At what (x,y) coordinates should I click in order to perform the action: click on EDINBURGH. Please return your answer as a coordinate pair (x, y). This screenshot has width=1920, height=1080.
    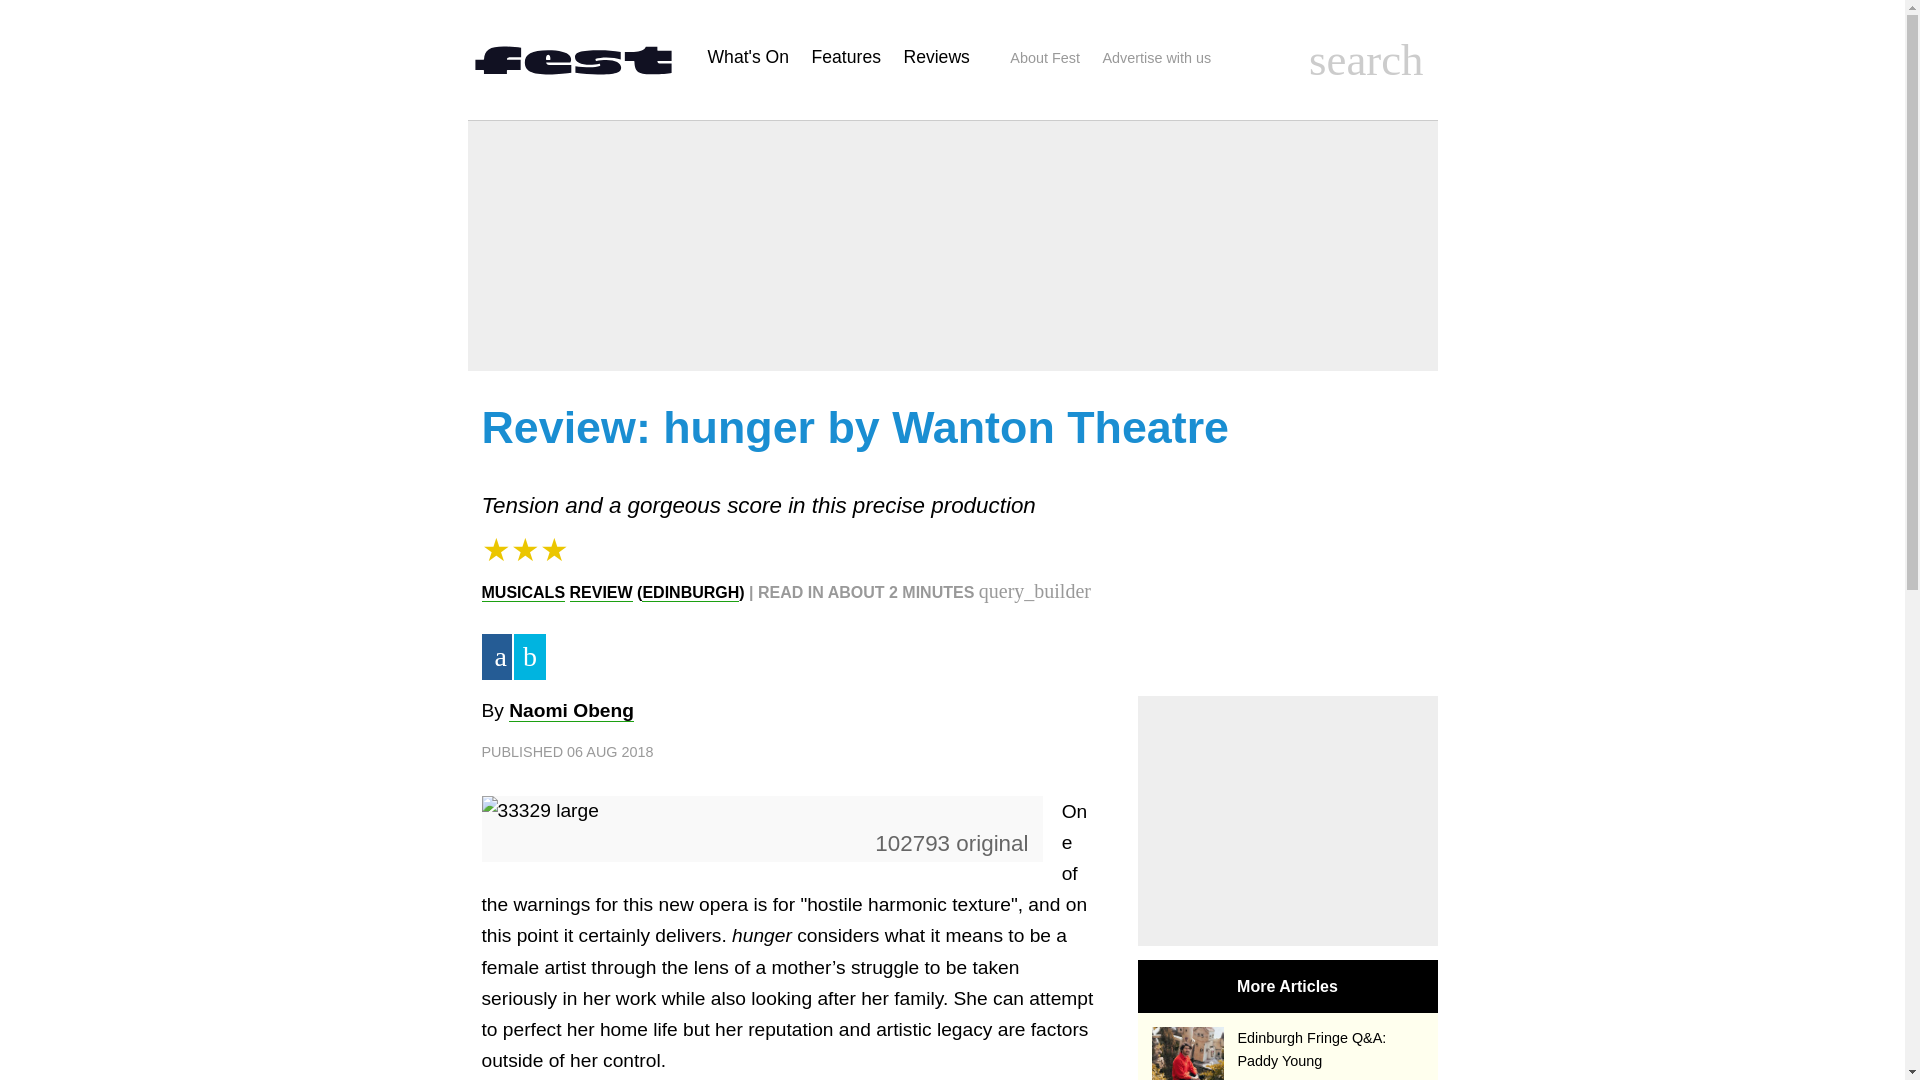
    Looking at the image, I should click on (690, 592).